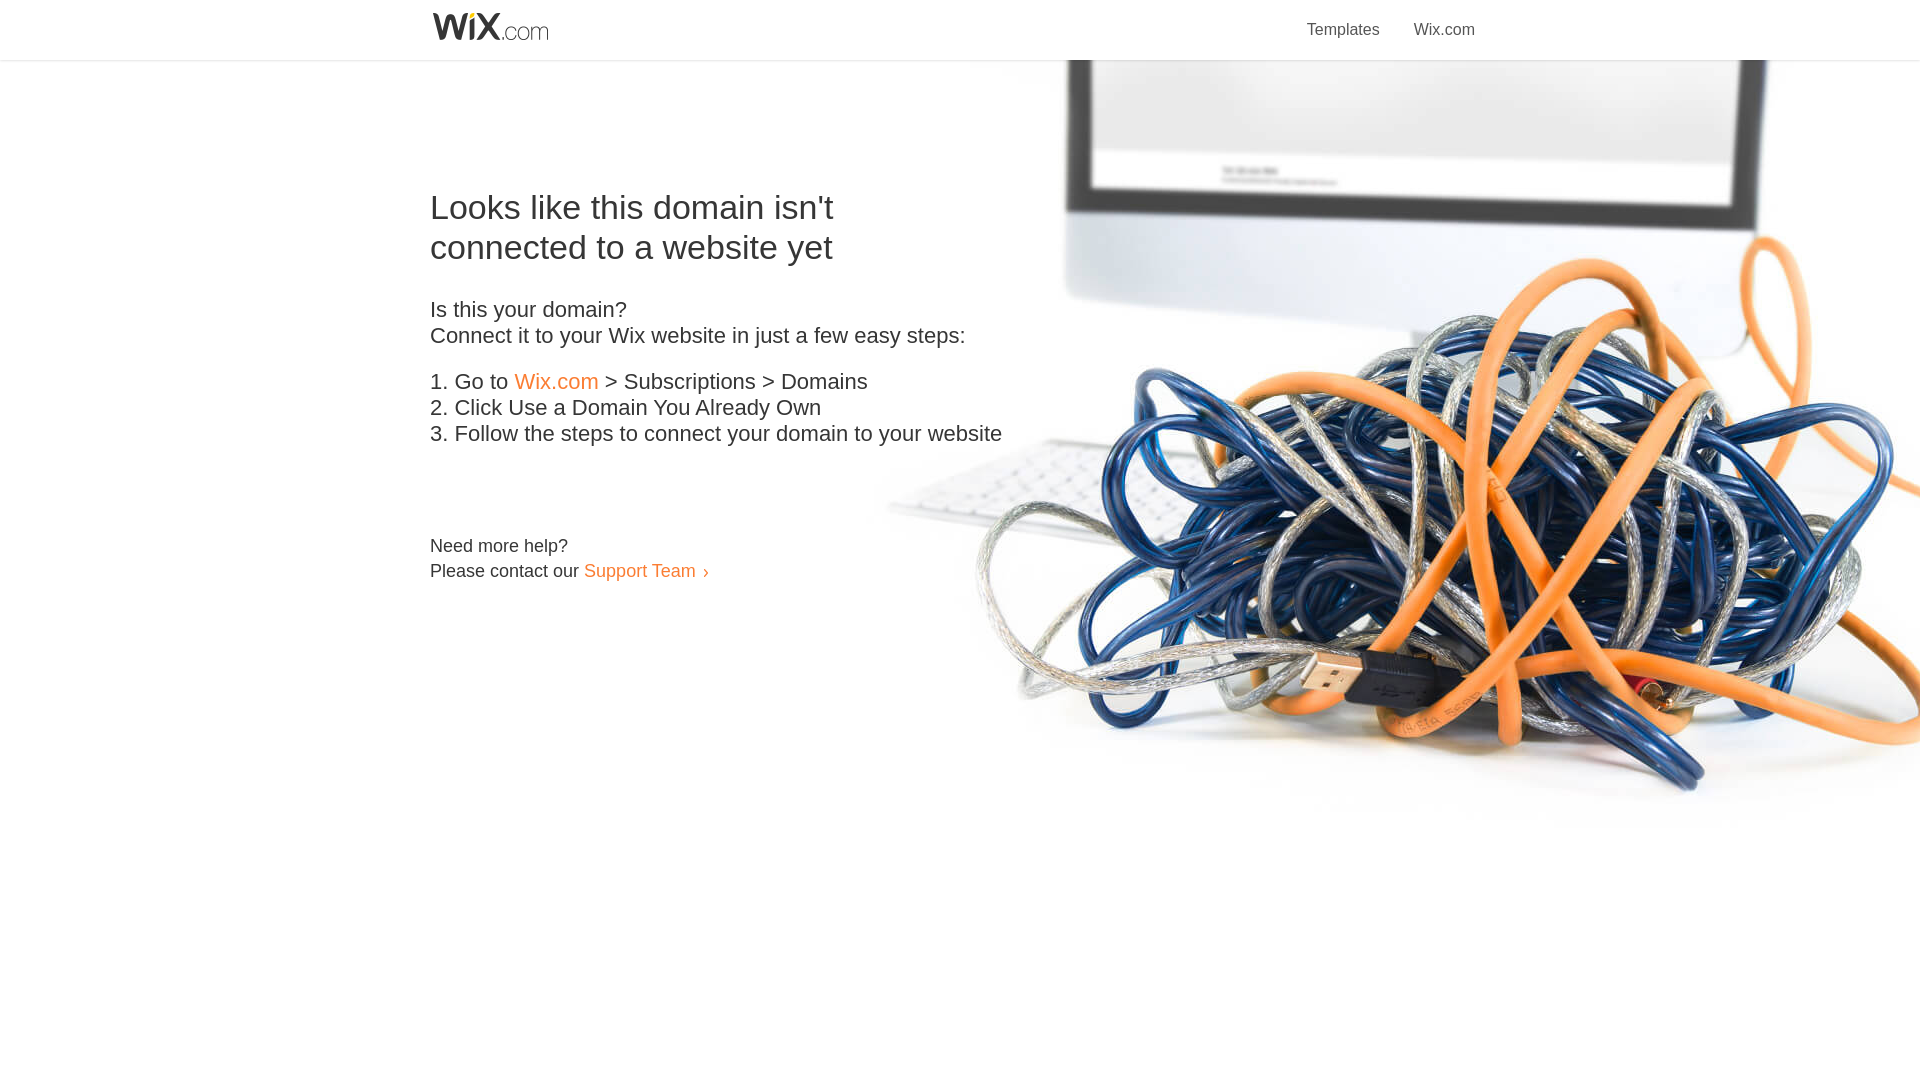 The height and width of the screenshot is (1080, 1920). What do you see at coordinates (1444, 18) in the screenshot?
I see `Wix.com` at bounding box center [1444, 18].